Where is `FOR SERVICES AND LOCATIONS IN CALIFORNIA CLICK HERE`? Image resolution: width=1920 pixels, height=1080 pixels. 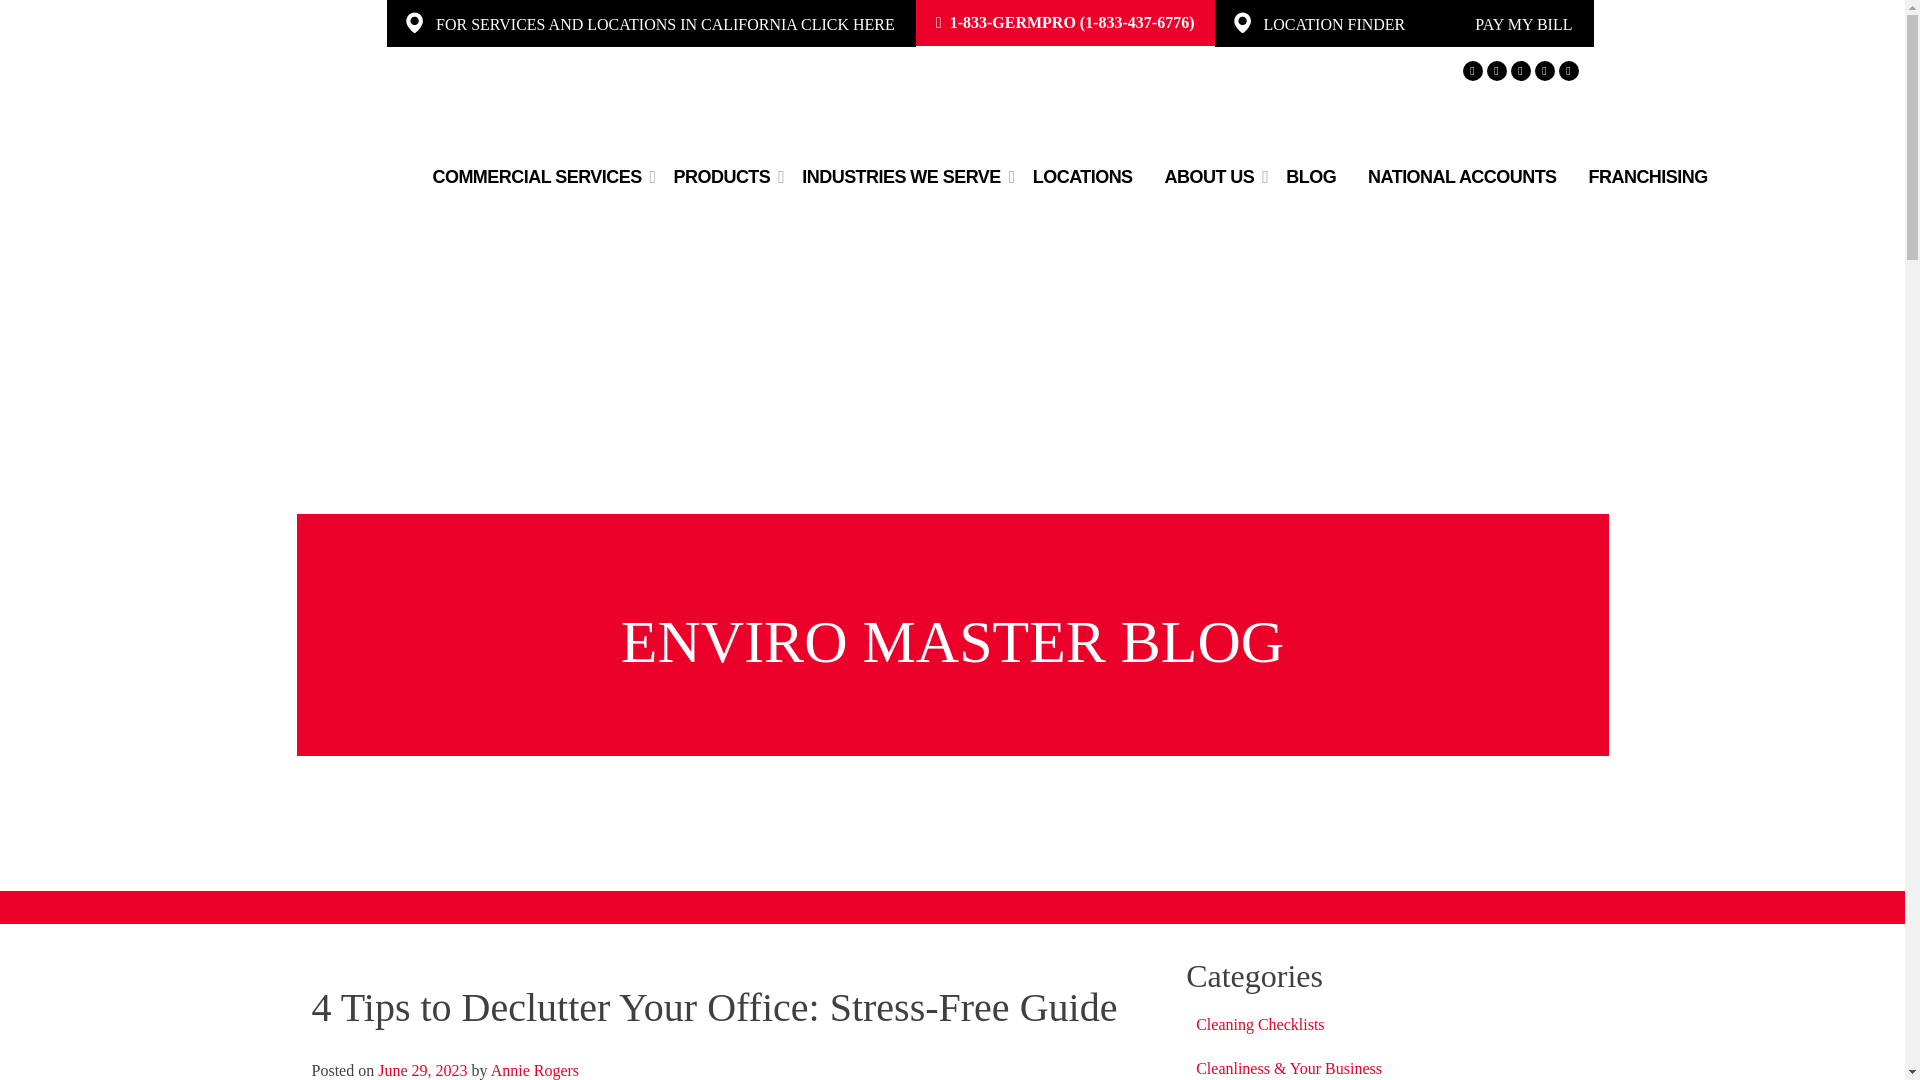 FOR SERVICES AND LOCATIONS IN CALIFORNIA CLICK HERE is located at coordinates (664, 24).